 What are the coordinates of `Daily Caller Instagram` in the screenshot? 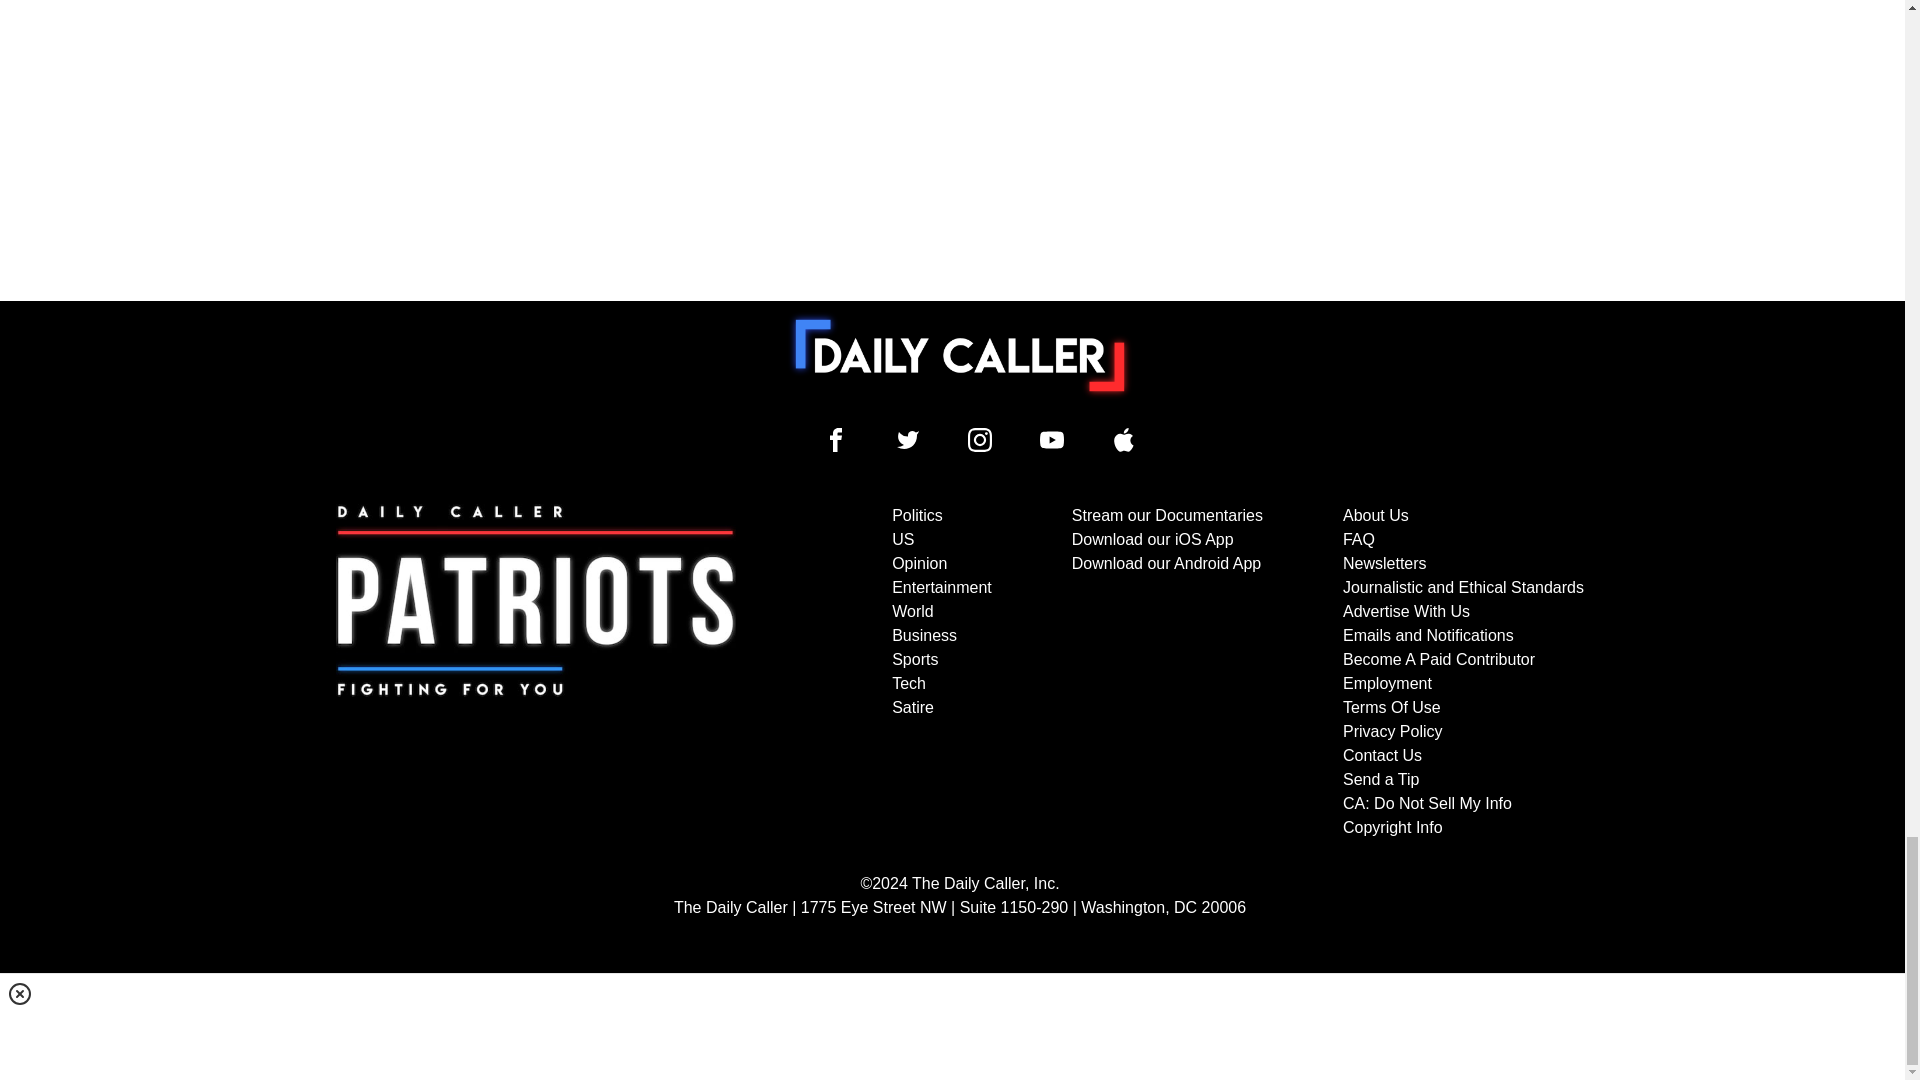 It's located at (980, 440).